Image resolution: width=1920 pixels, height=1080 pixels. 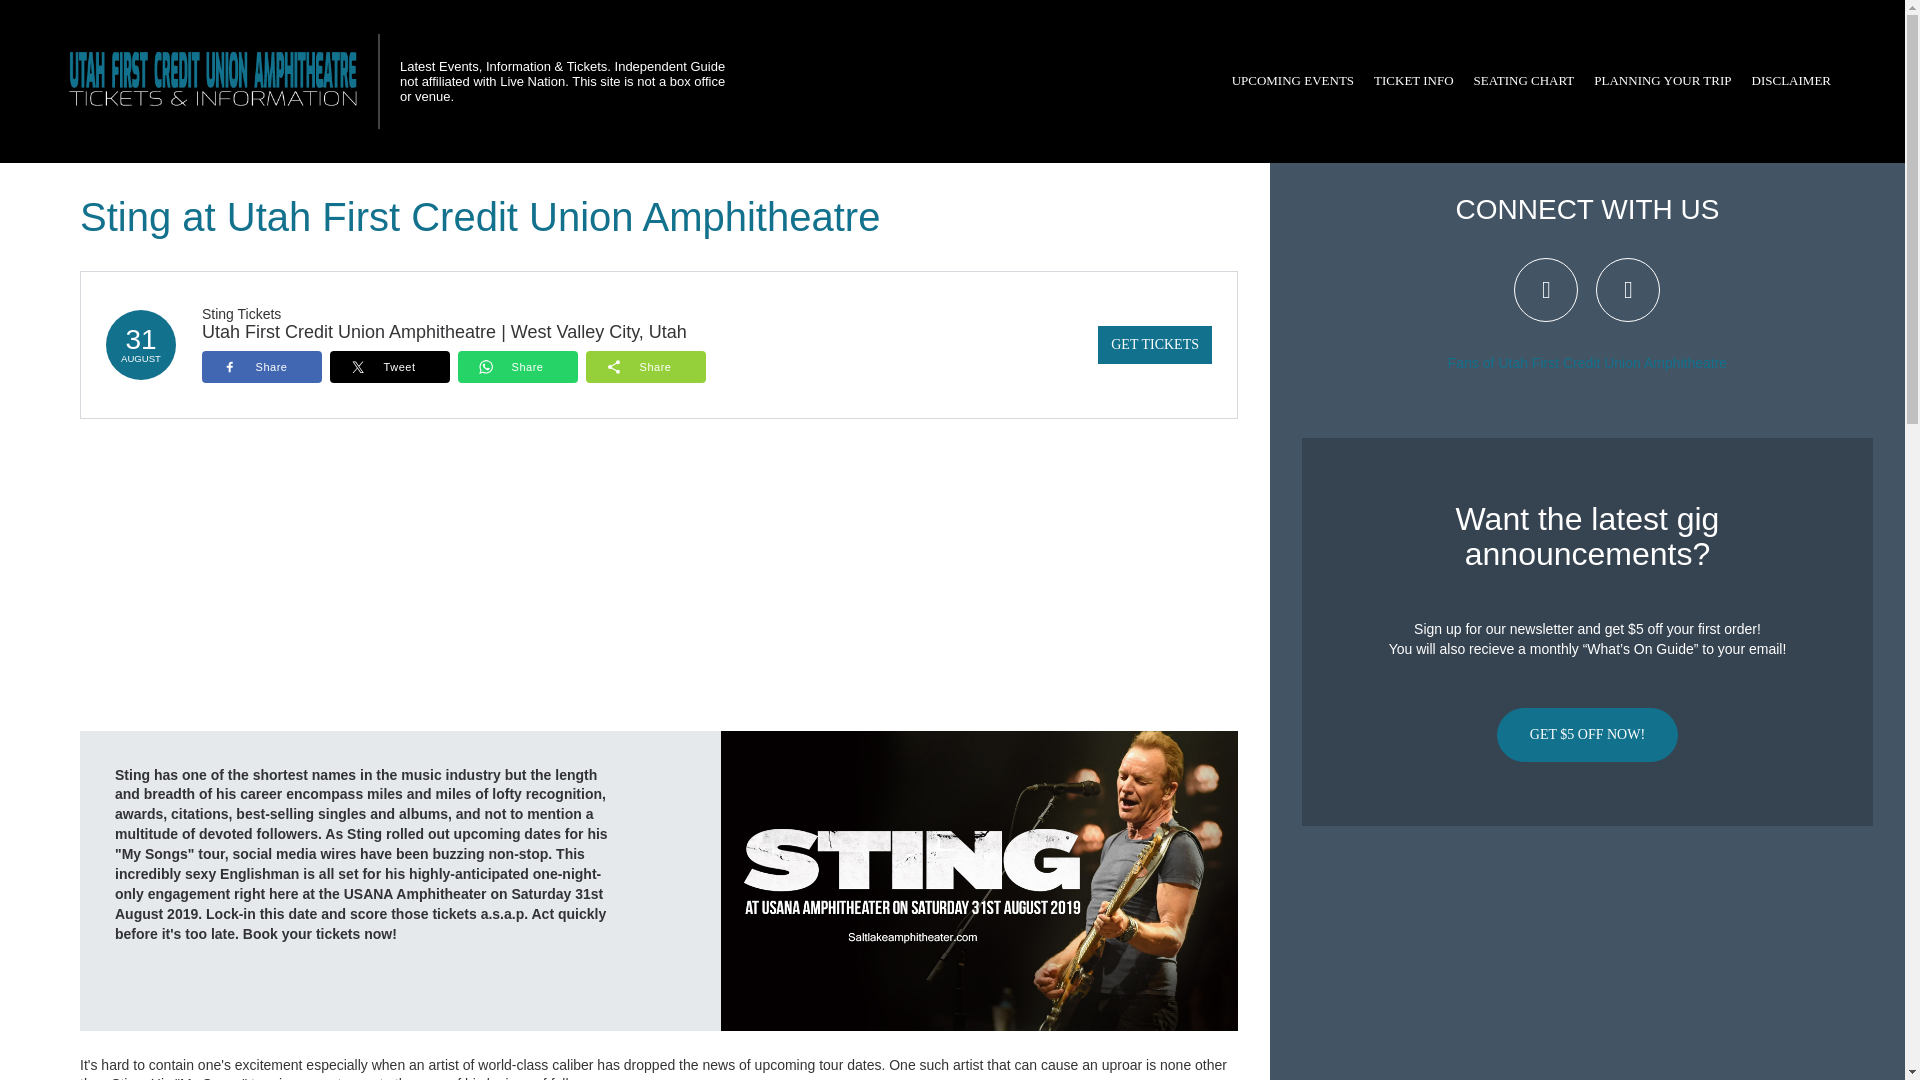 I want to click on UPCOMING EVENTS, so click(x=1292, y=81).